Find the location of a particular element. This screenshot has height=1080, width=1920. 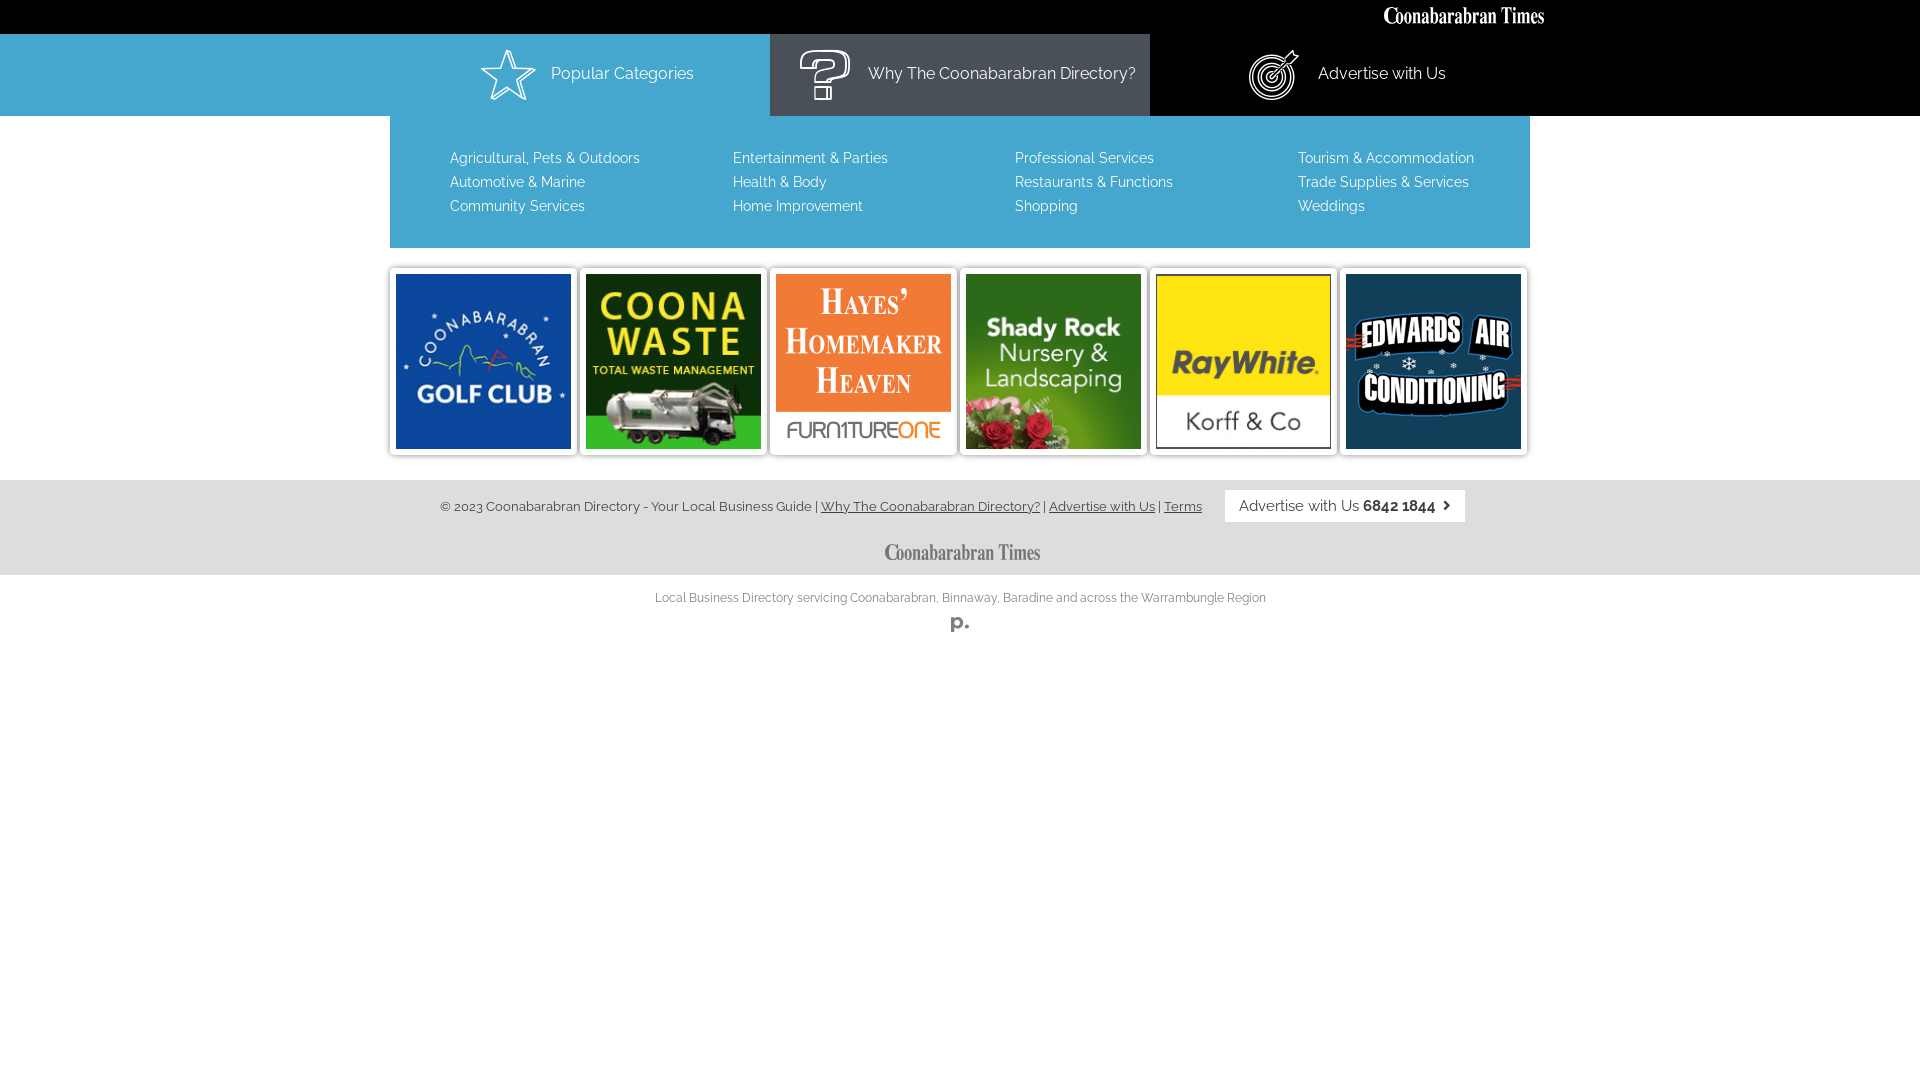

Weddings is located at coordinates (1332, 206).